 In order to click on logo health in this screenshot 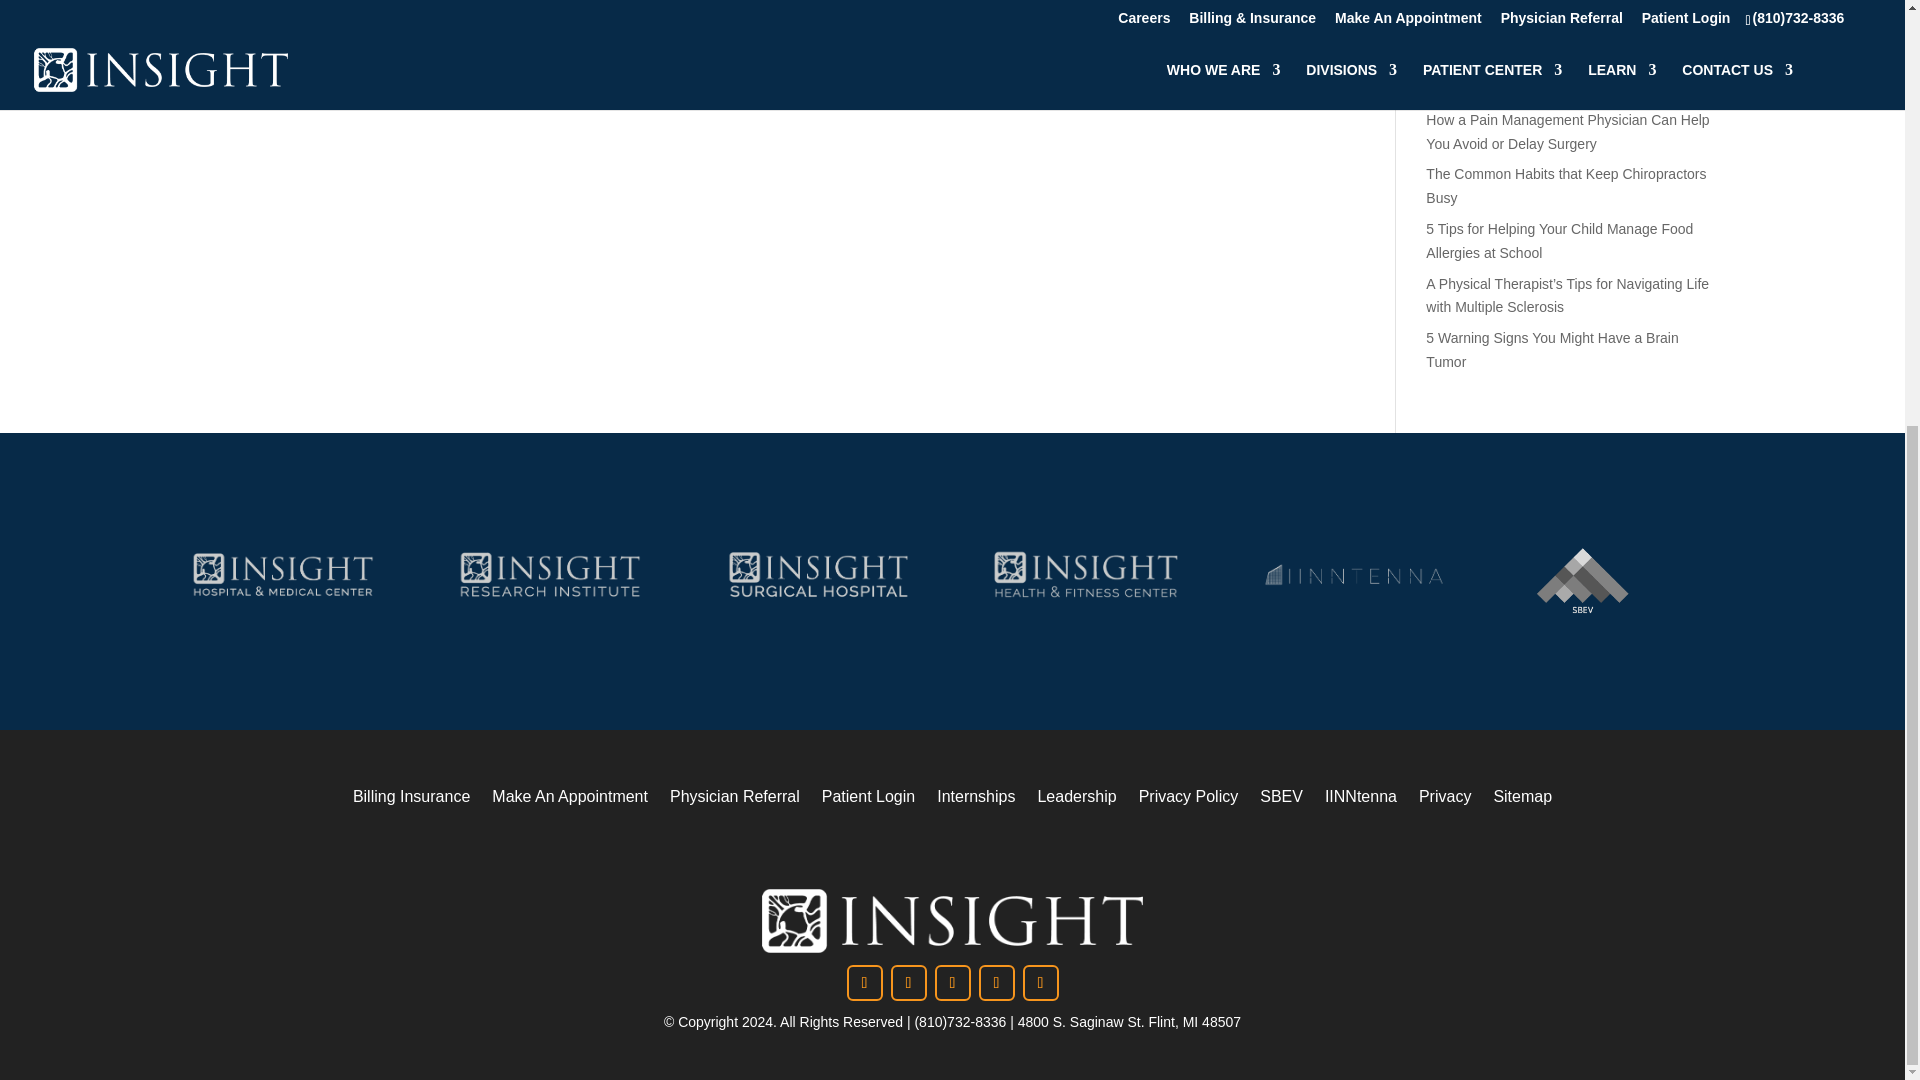, I will do `click(1086, 574)`.